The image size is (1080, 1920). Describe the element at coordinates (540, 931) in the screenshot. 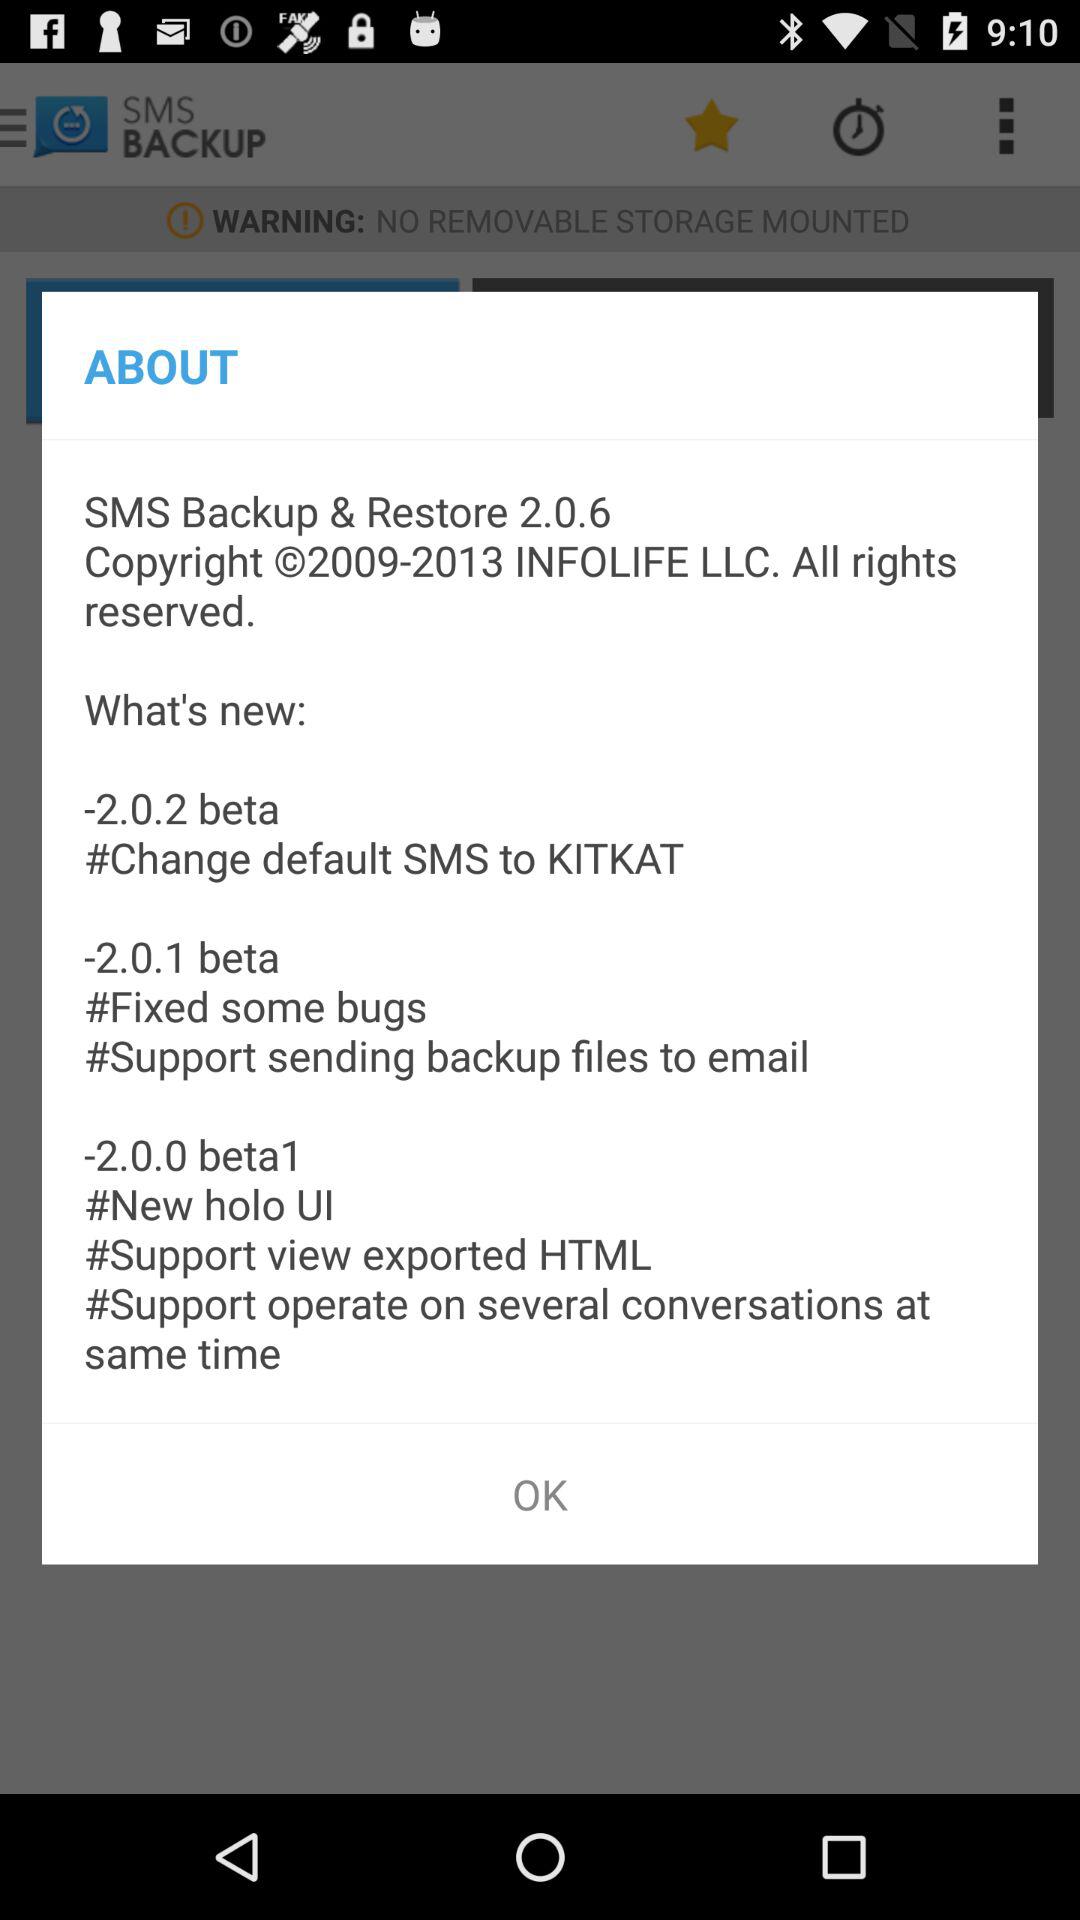

I see `jump until sms backup restore icon` at that location.